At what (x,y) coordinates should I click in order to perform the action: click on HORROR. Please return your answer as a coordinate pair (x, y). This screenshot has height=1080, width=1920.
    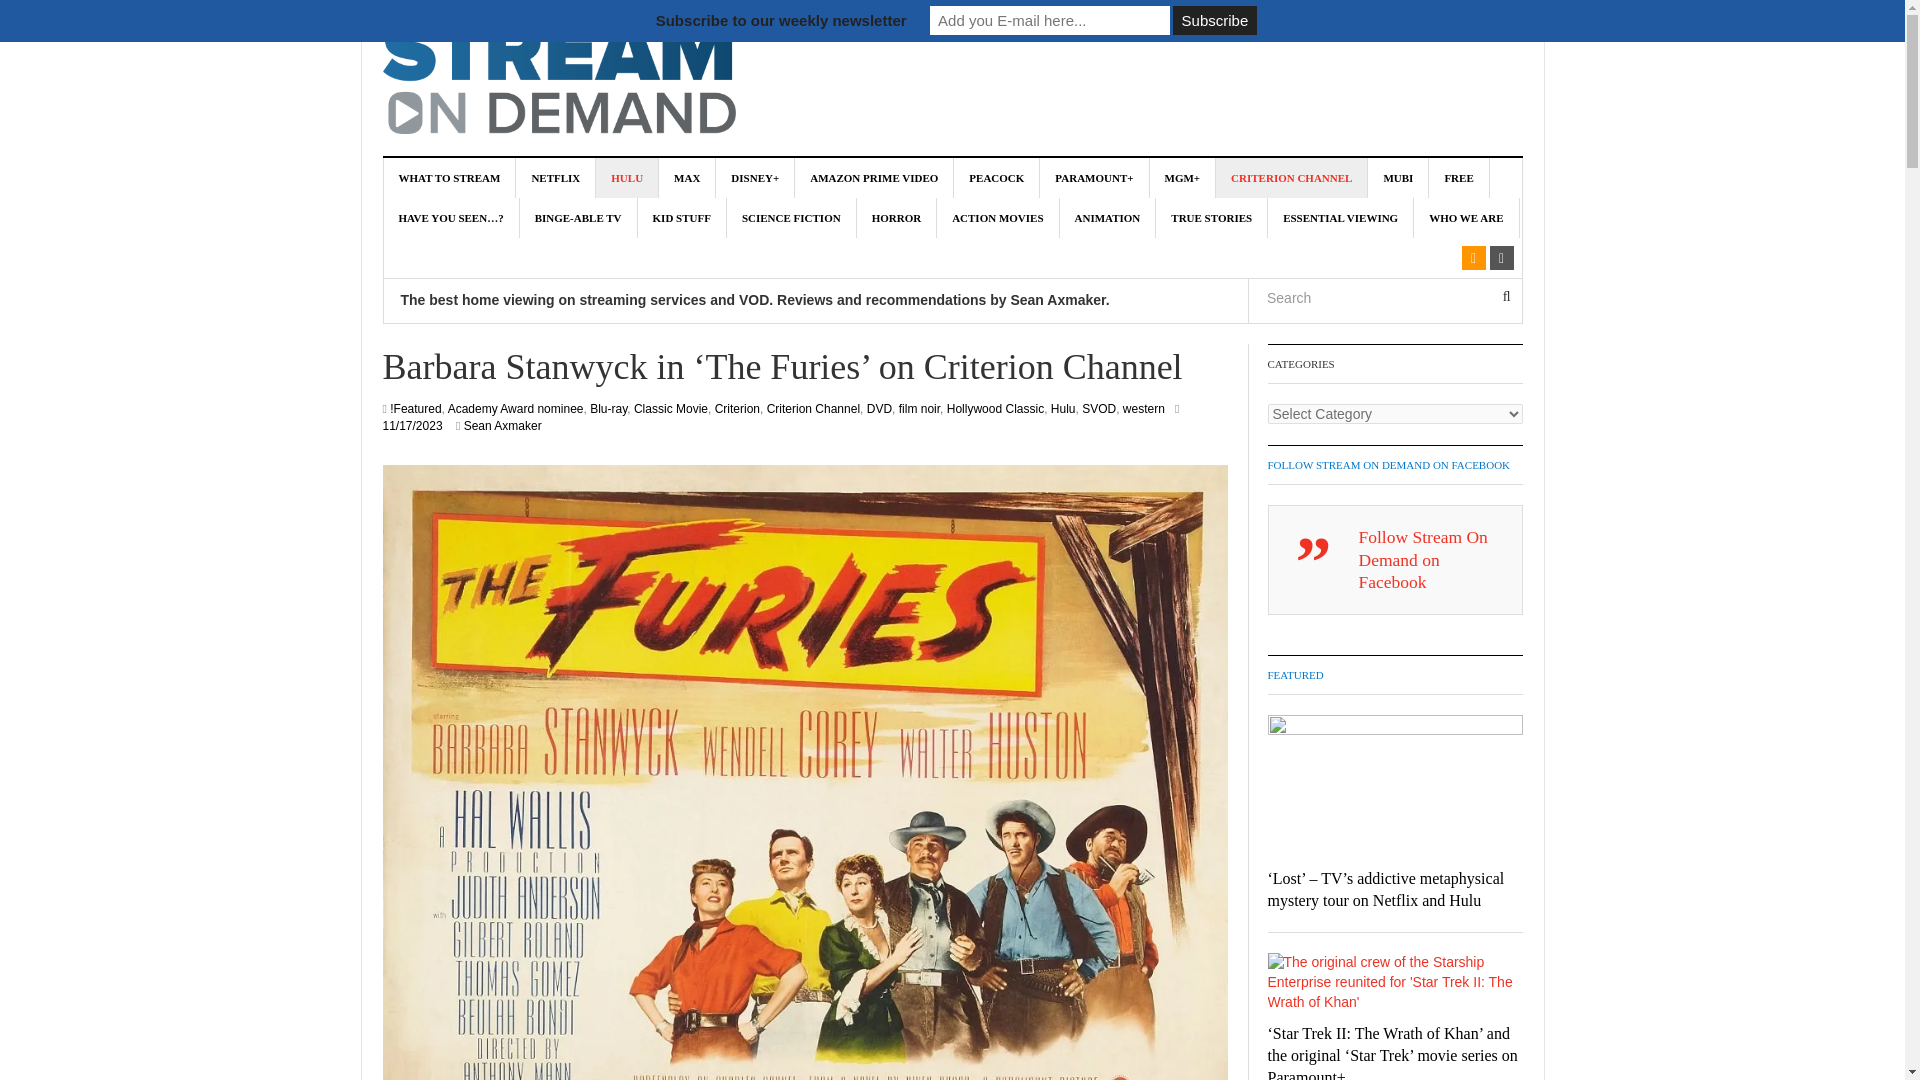
    Looking at the image, I should click on (897, 217).